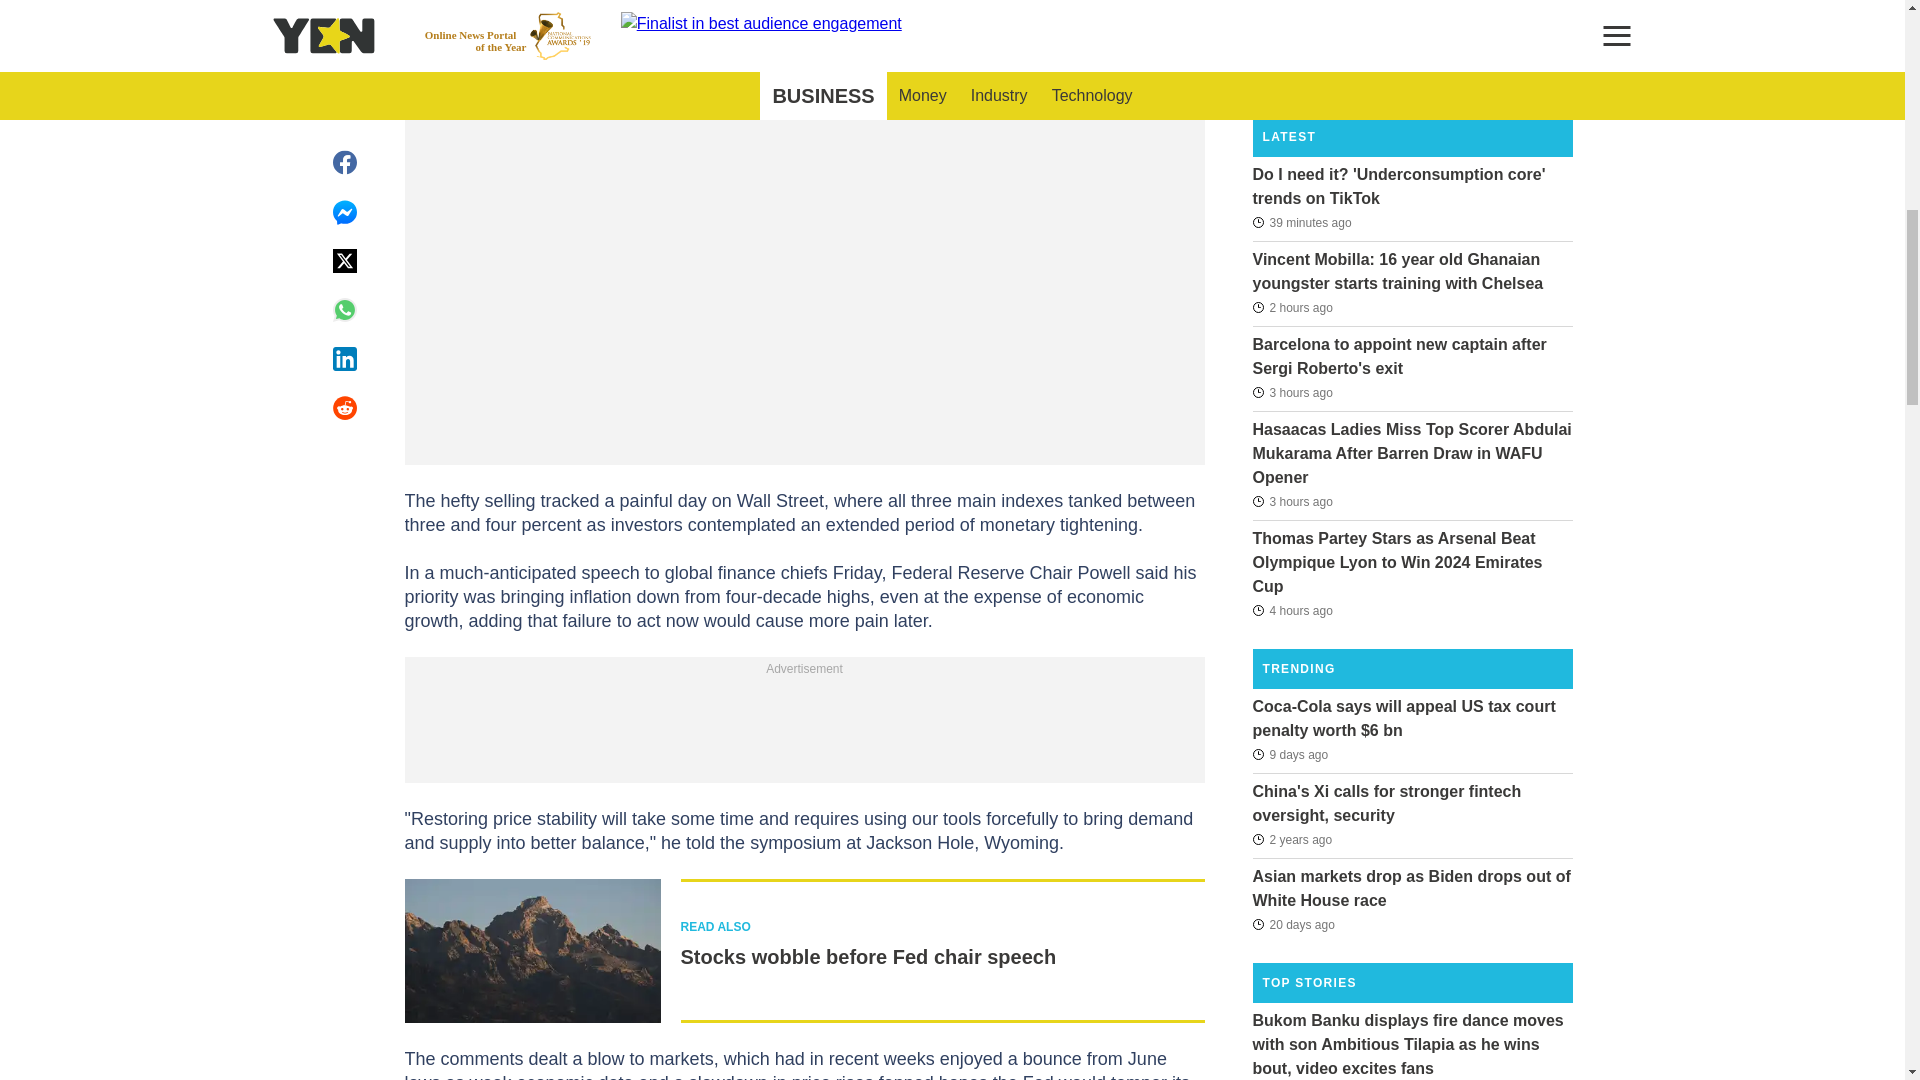  What do you see at coordinates (1290, 753) in the screenshot?
I see `2024-08-02T15:58:04Z` at bounding box center [1290, 753].